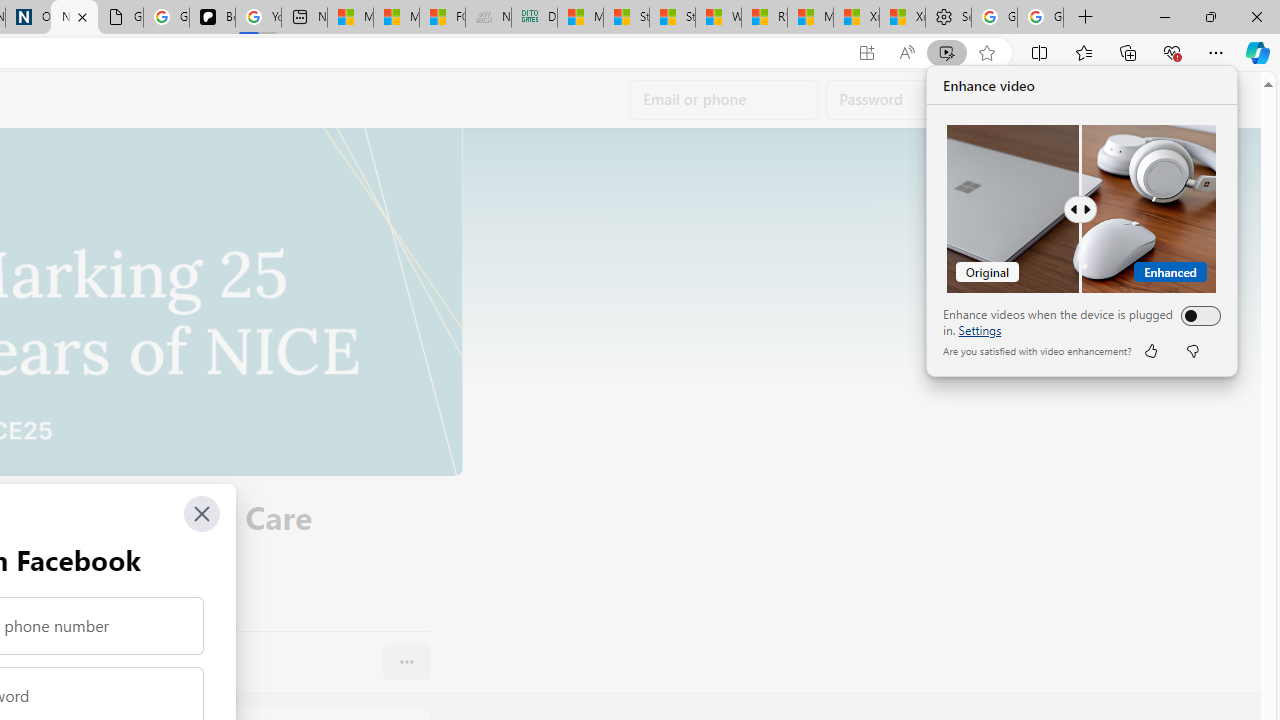 This screenshot has height=720, width=1280. What do you see at coordinates (1150, 350) in the screenshot?
I see `Like` at bounding box center [1150, 350].